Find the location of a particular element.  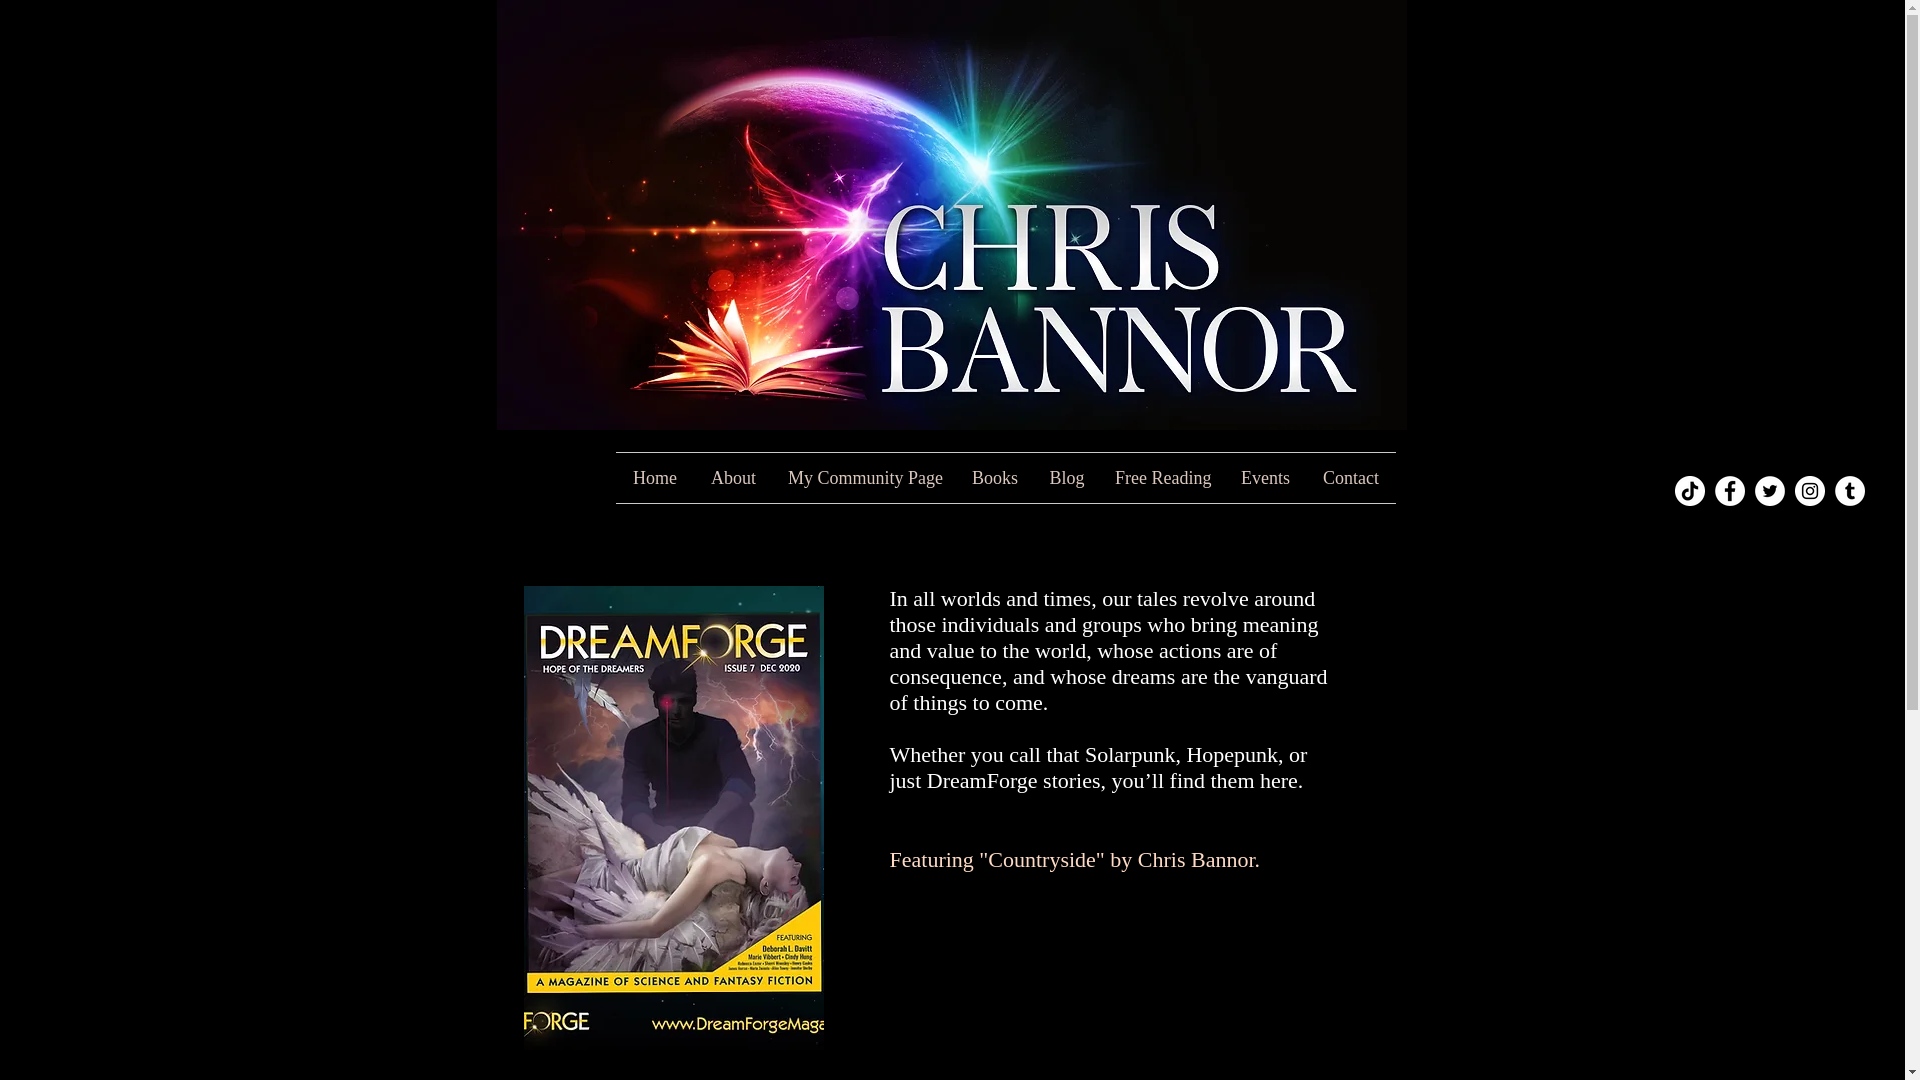

Blog is located at coordinates (1067, 478).